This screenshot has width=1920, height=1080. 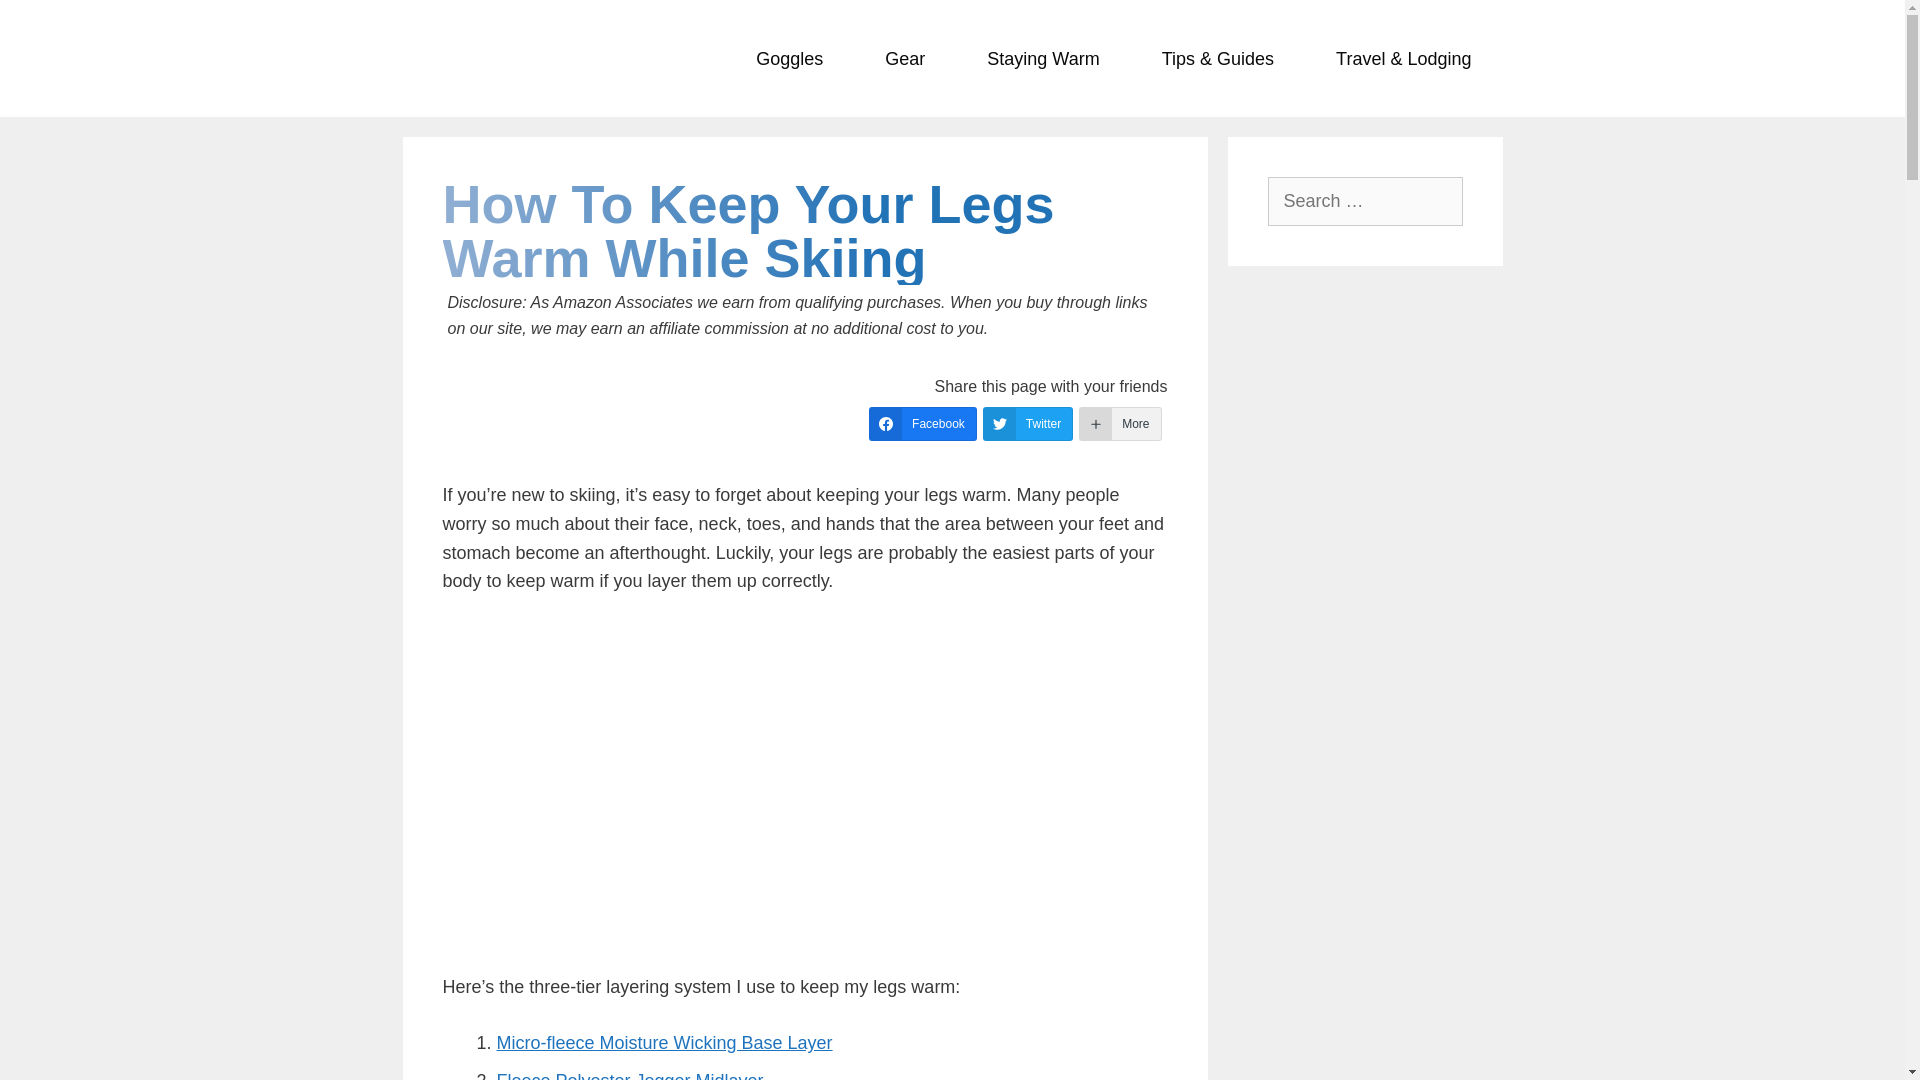 I want to click on Facebook, so click(x=923, y=424).